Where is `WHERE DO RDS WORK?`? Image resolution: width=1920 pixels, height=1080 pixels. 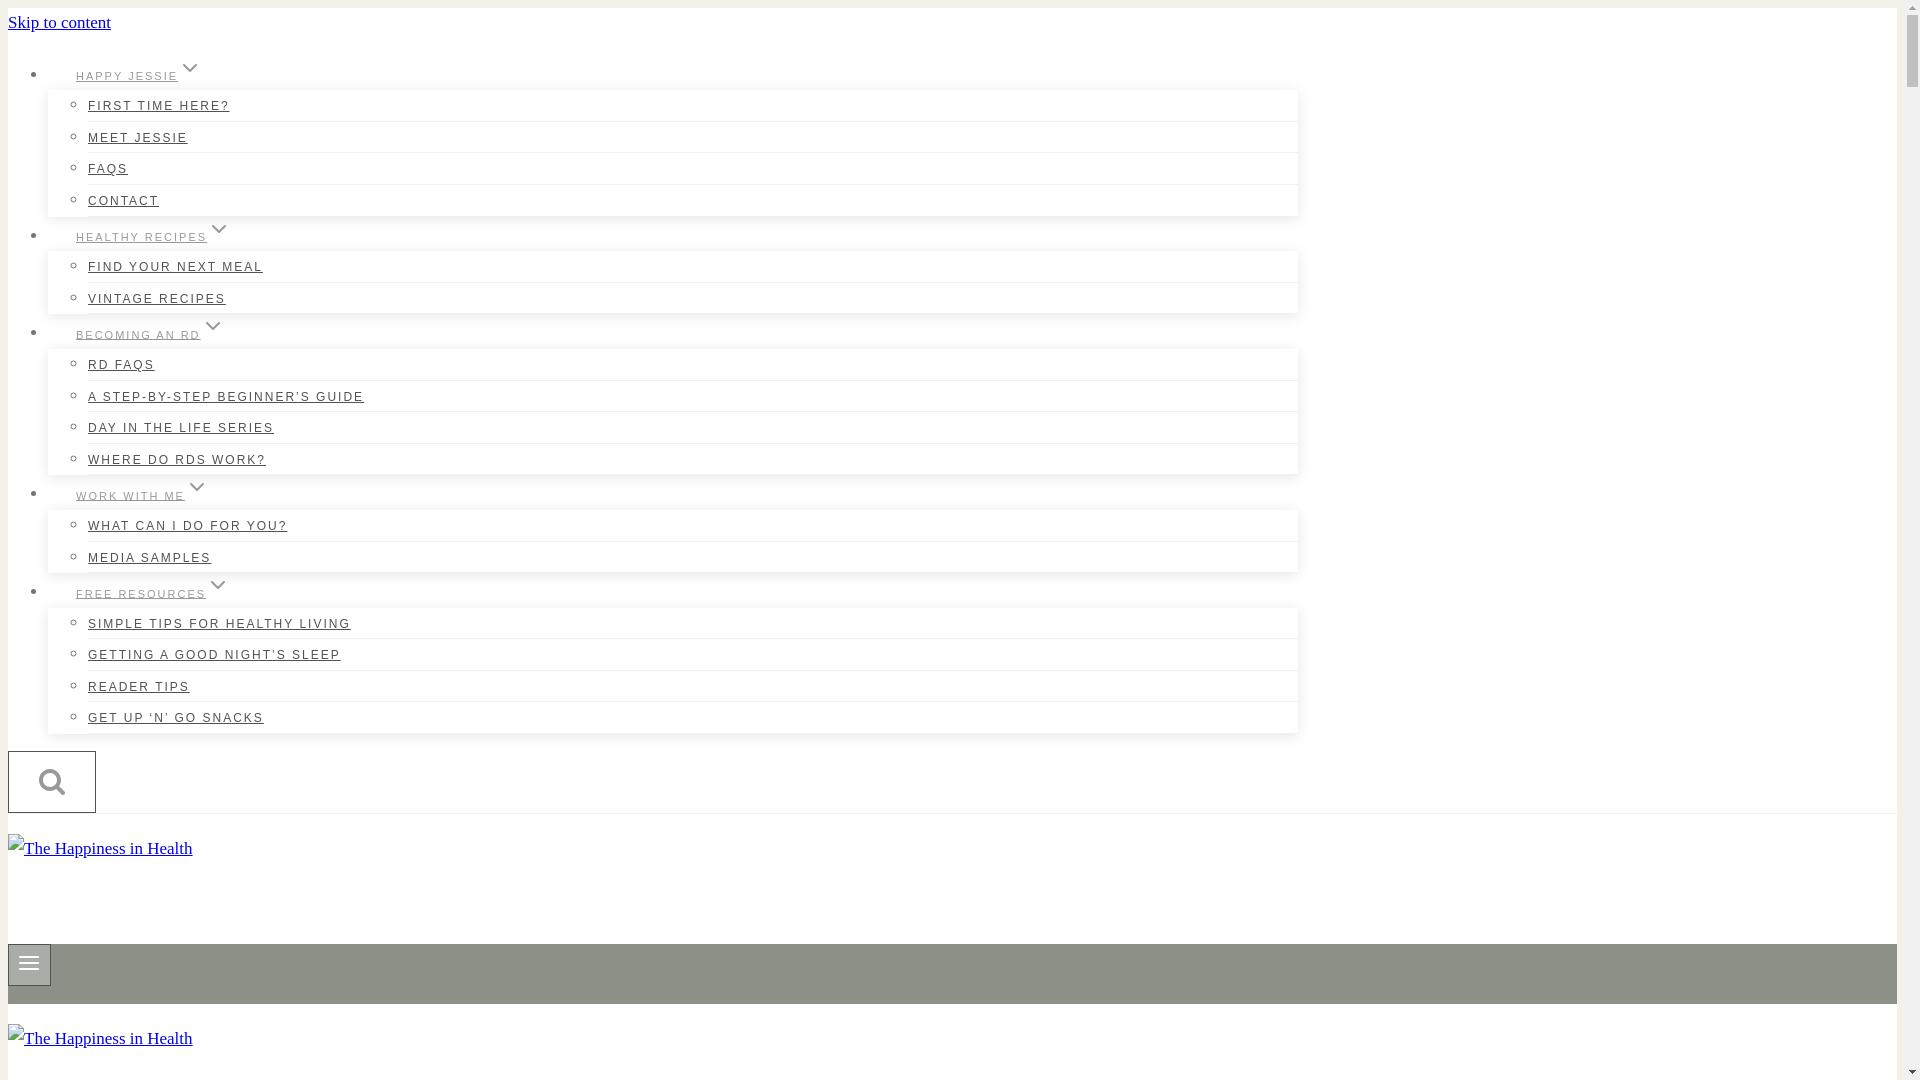
WHERE DO RDS WORK? is located at coordinates (177, 460).